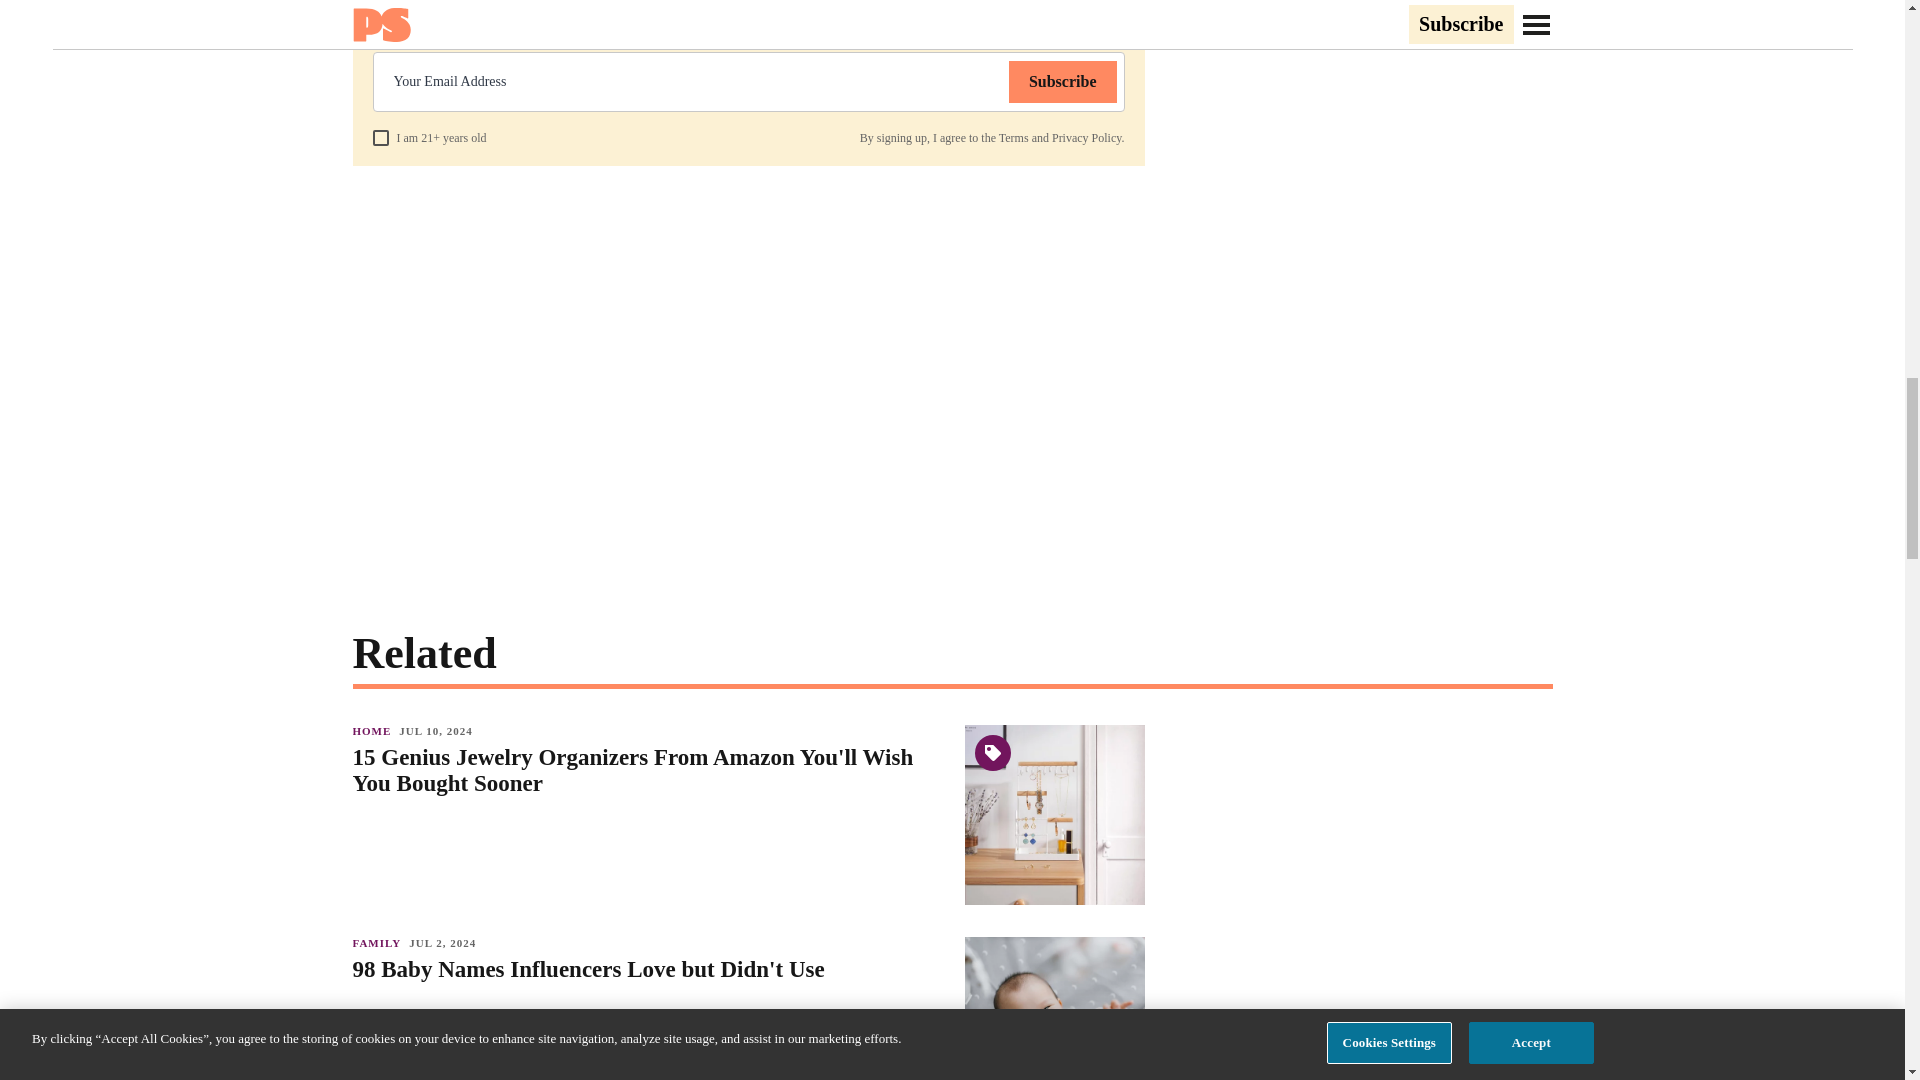  What do you see at coordinates (1014, 137) in the screenshot?
I see `Terms` at bounding box center [1014, 137].